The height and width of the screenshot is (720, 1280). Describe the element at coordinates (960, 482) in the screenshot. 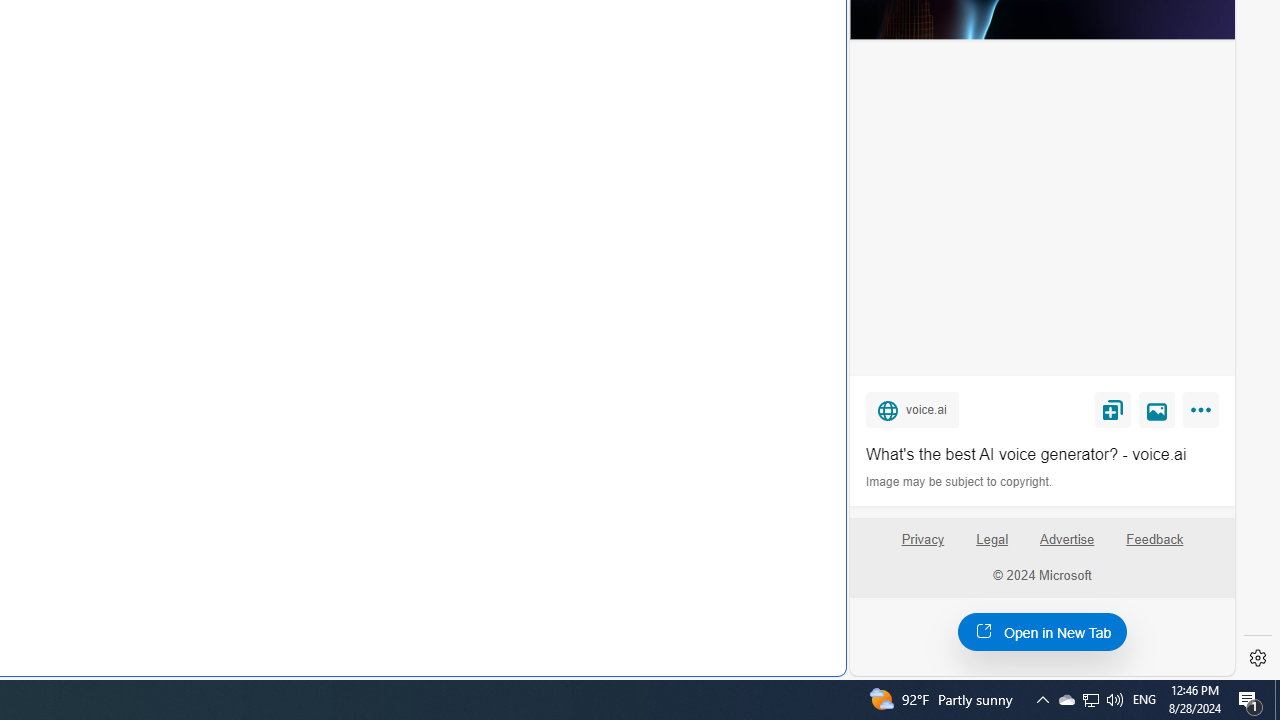

I see `Image may be subject to copyright.` at that location.